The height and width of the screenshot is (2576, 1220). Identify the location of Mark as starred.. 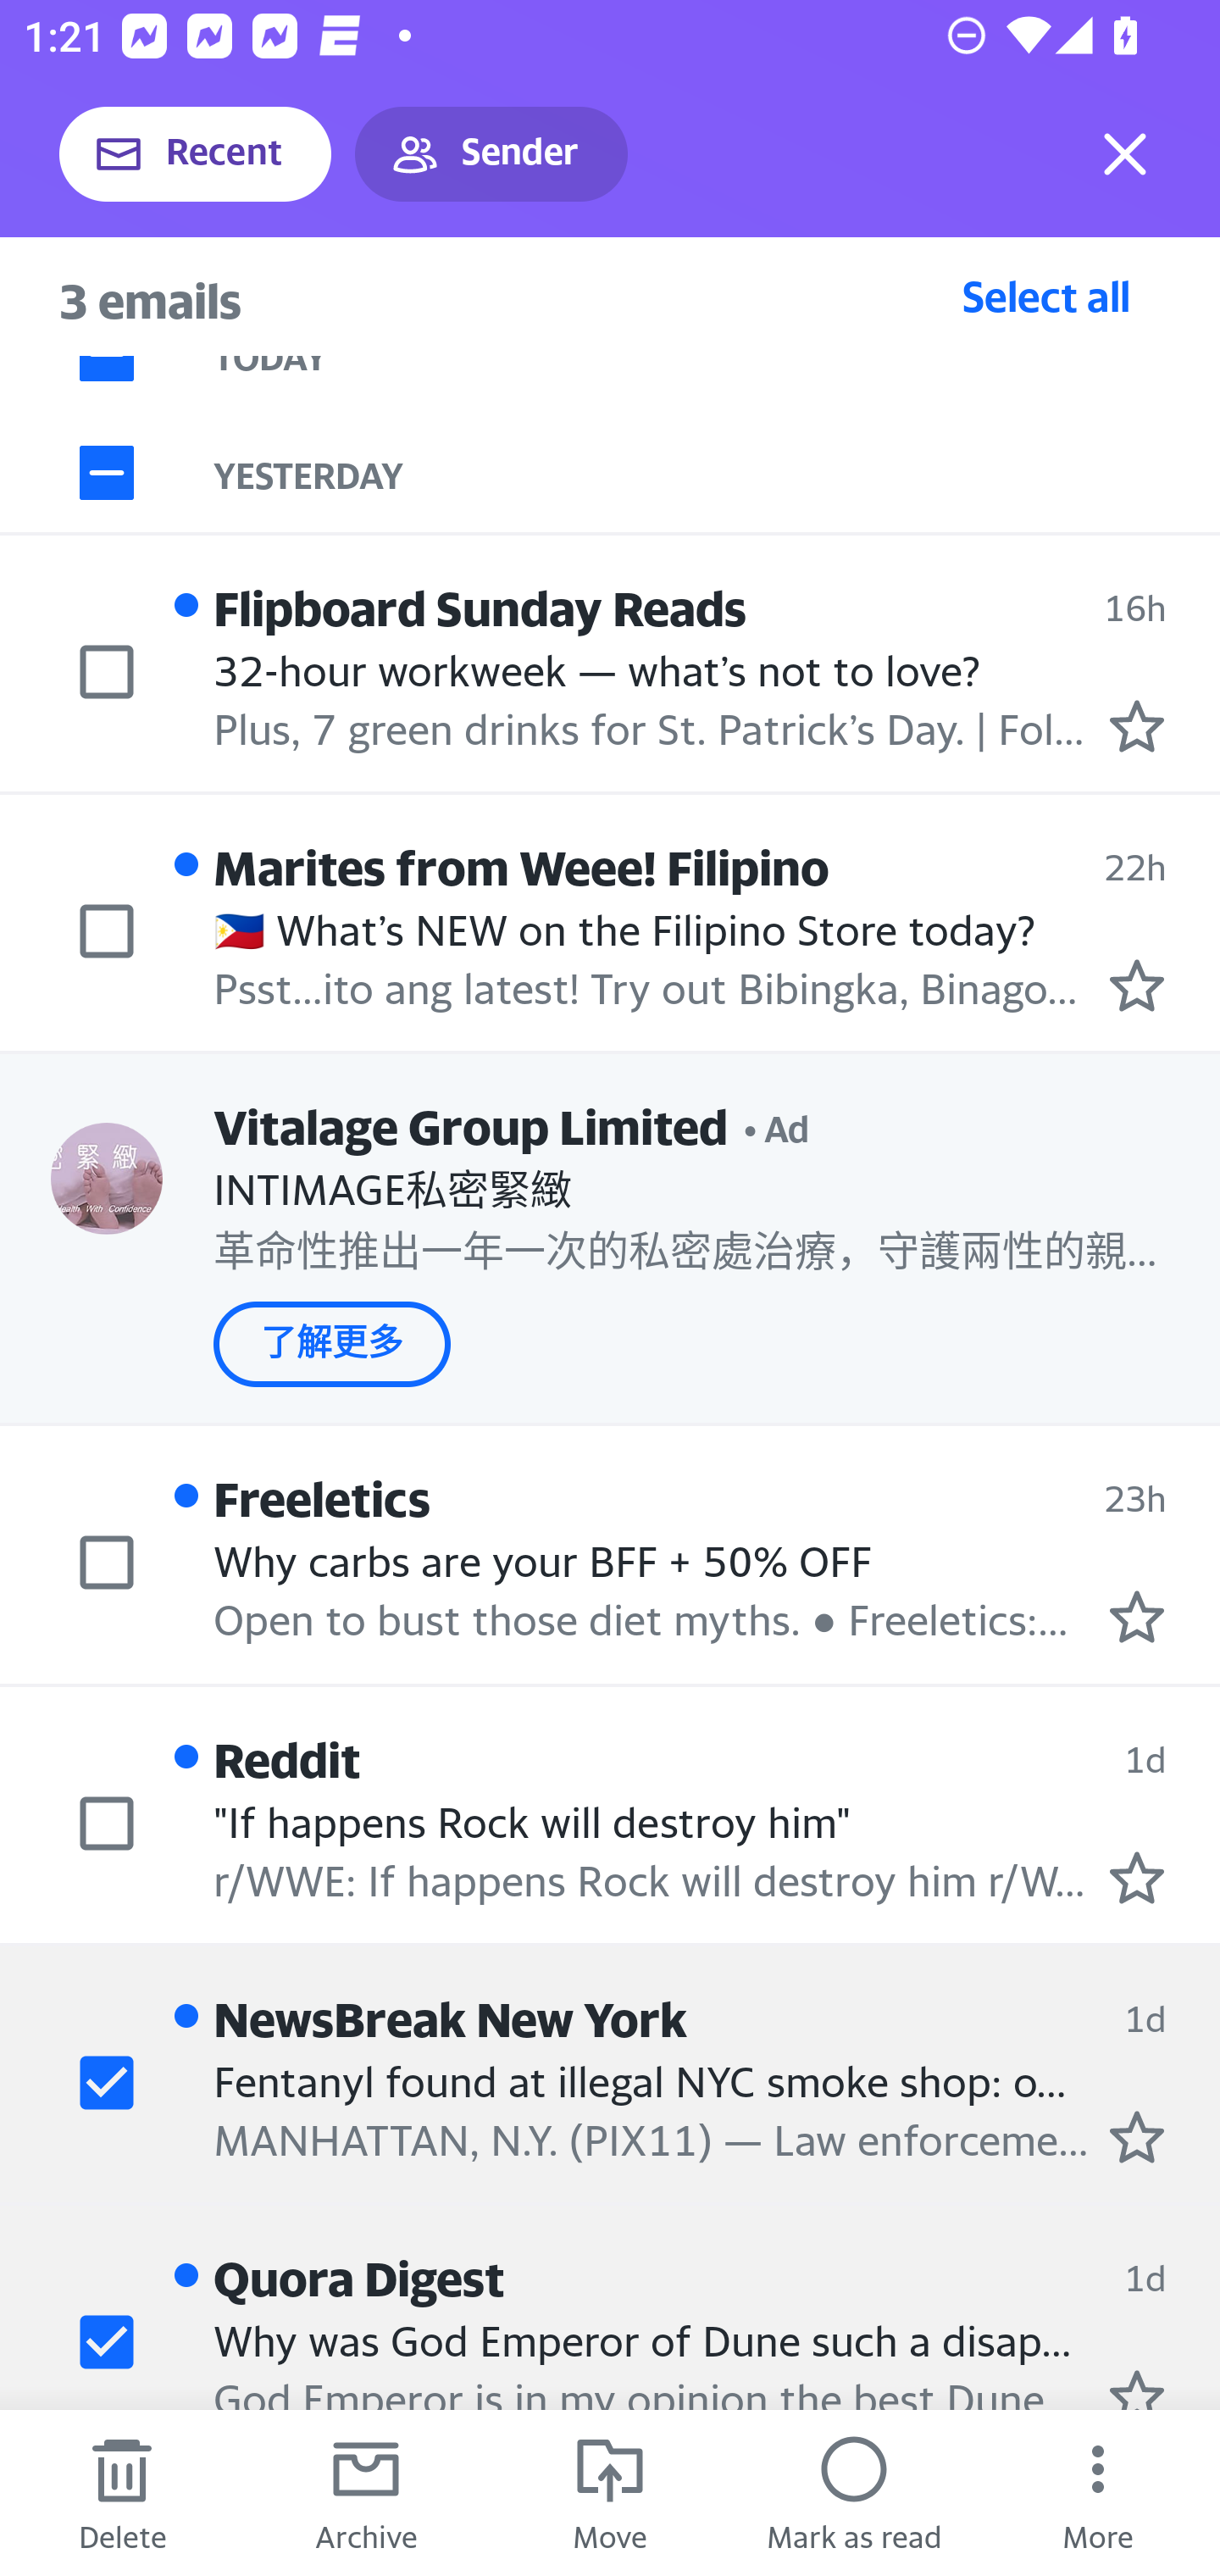
(1137, 2136).